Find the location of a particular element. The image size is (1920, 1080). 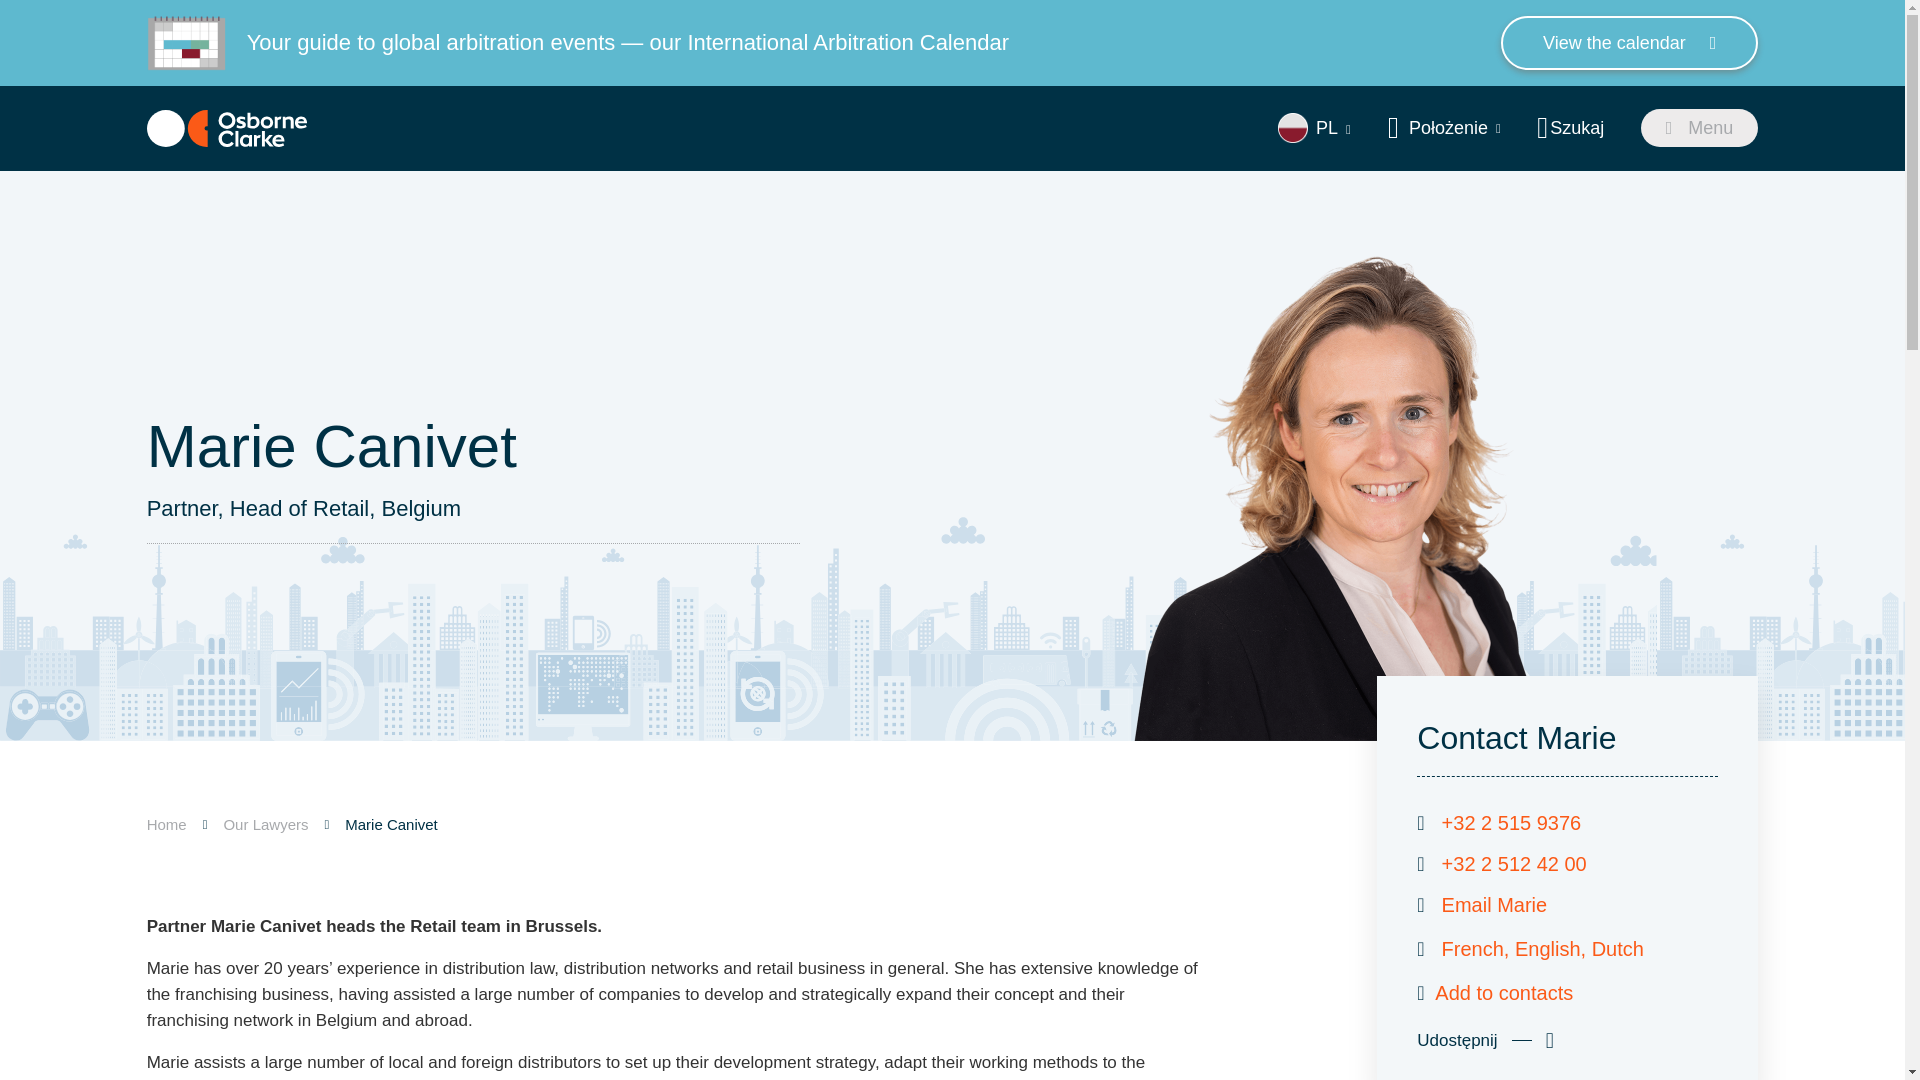

Osborne Clarke is located at coordinates (227, 128).